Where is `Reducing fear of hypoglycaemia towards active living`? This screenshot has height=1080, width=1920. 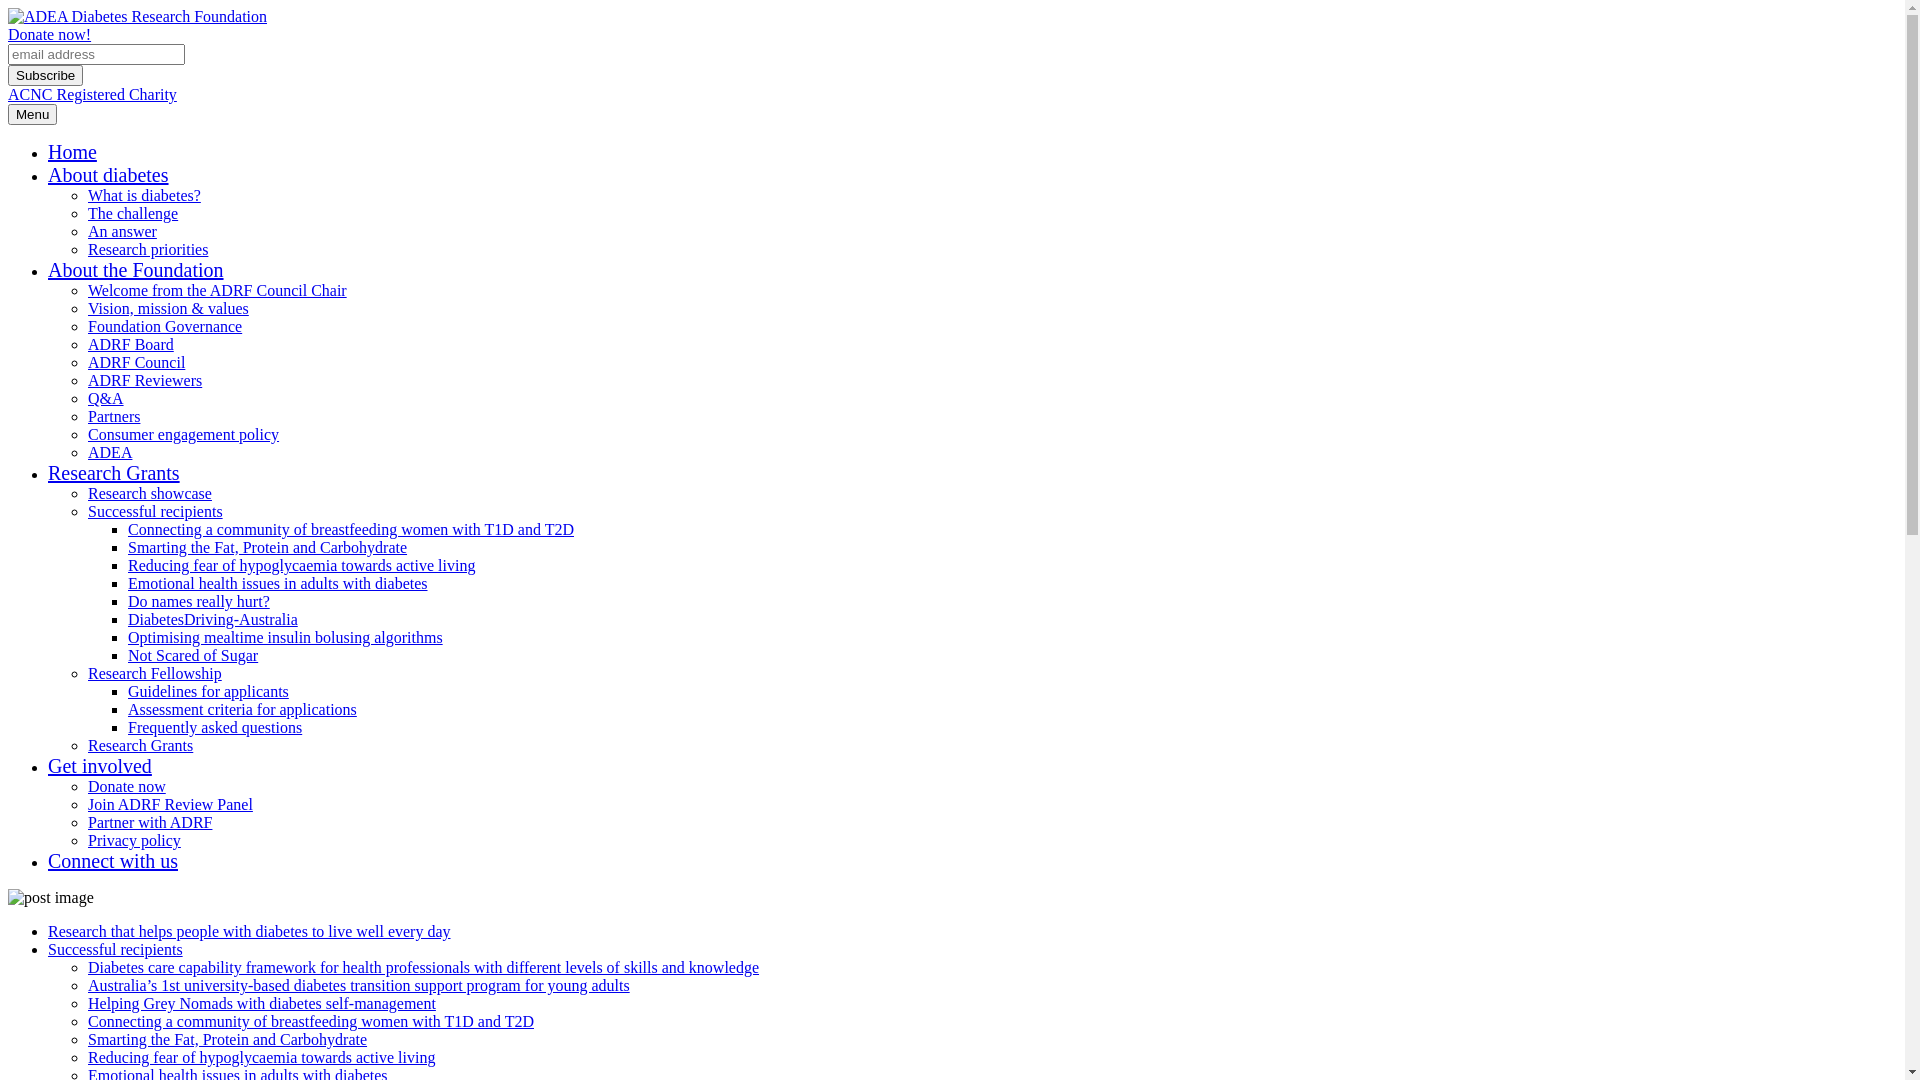 Reducing fear of hypoglycaemia towards active living is located at coordinates (262, 1058).